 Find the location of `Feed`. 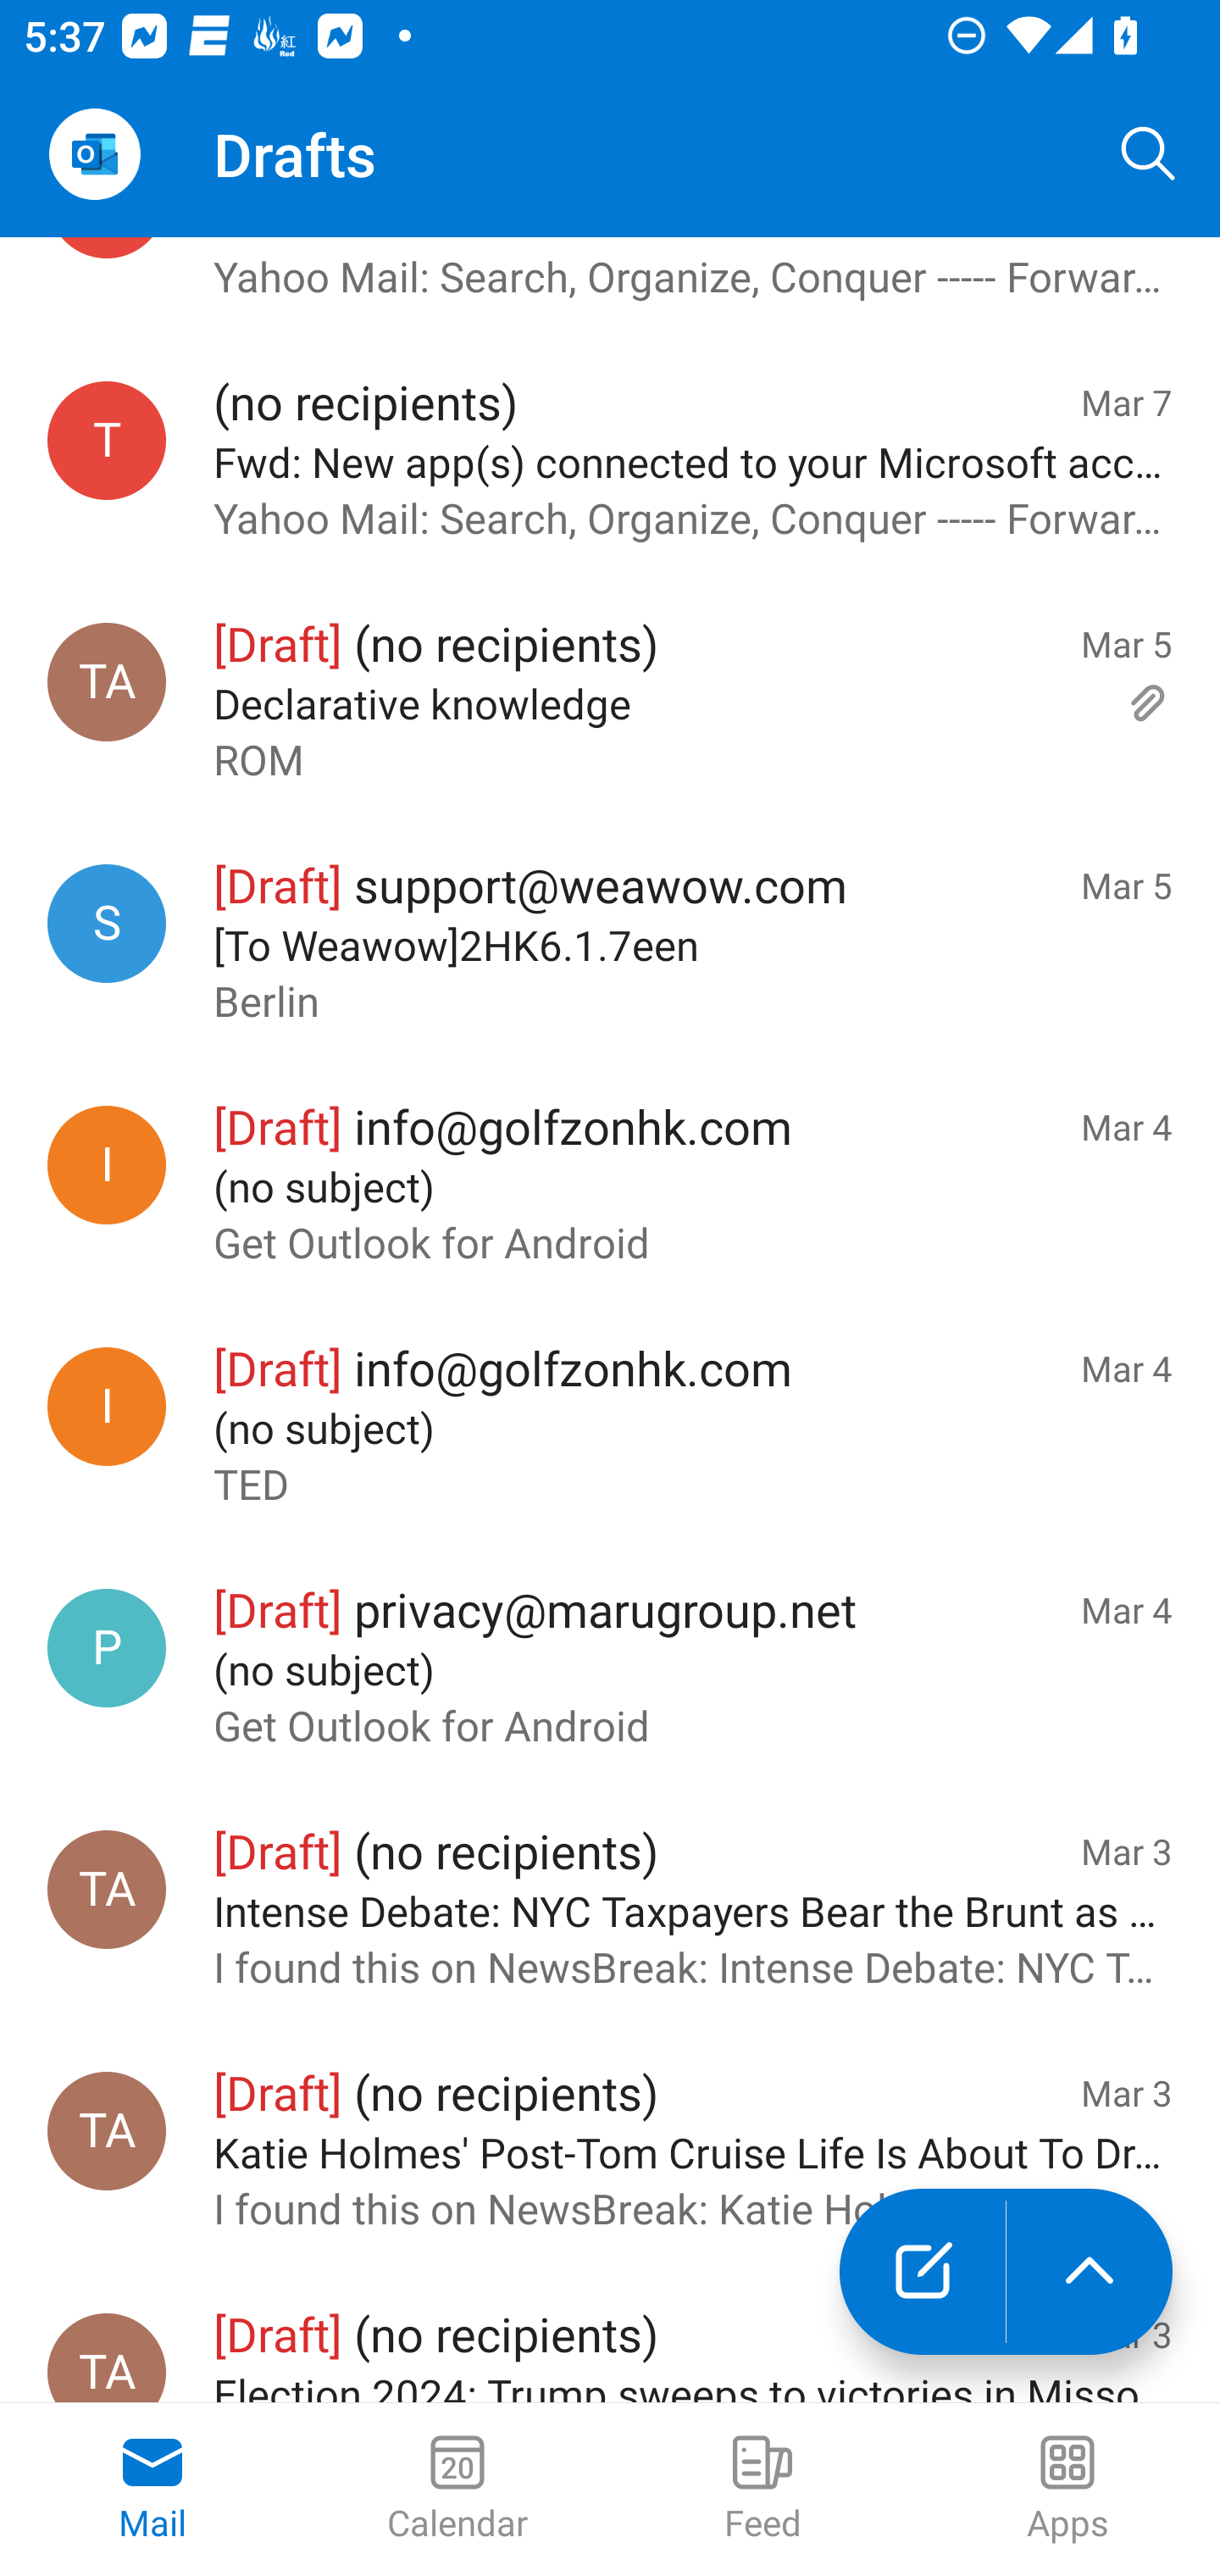

Feed is located at coordinates (762, 2490).